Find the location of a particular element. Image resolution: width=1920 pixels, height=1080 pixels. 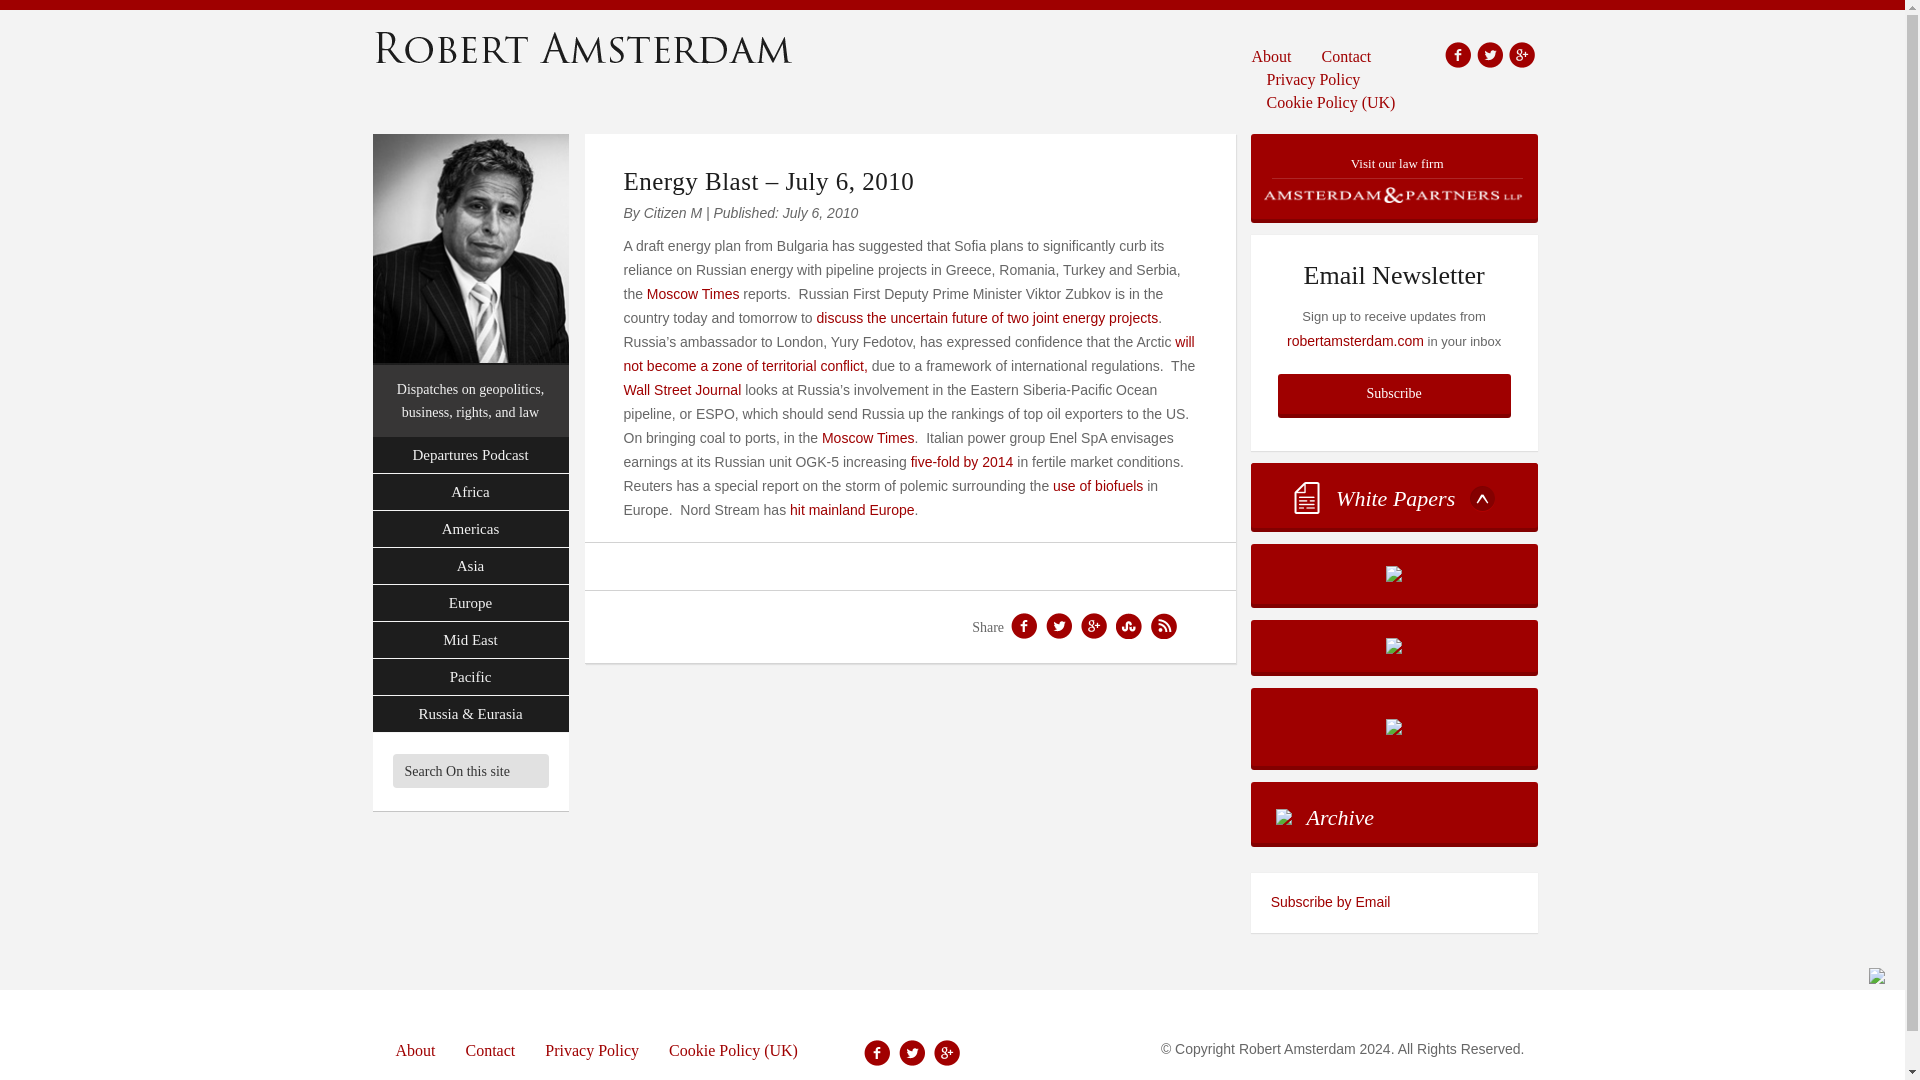

future of two joint energy projects is located at coordinates (1052, 318).